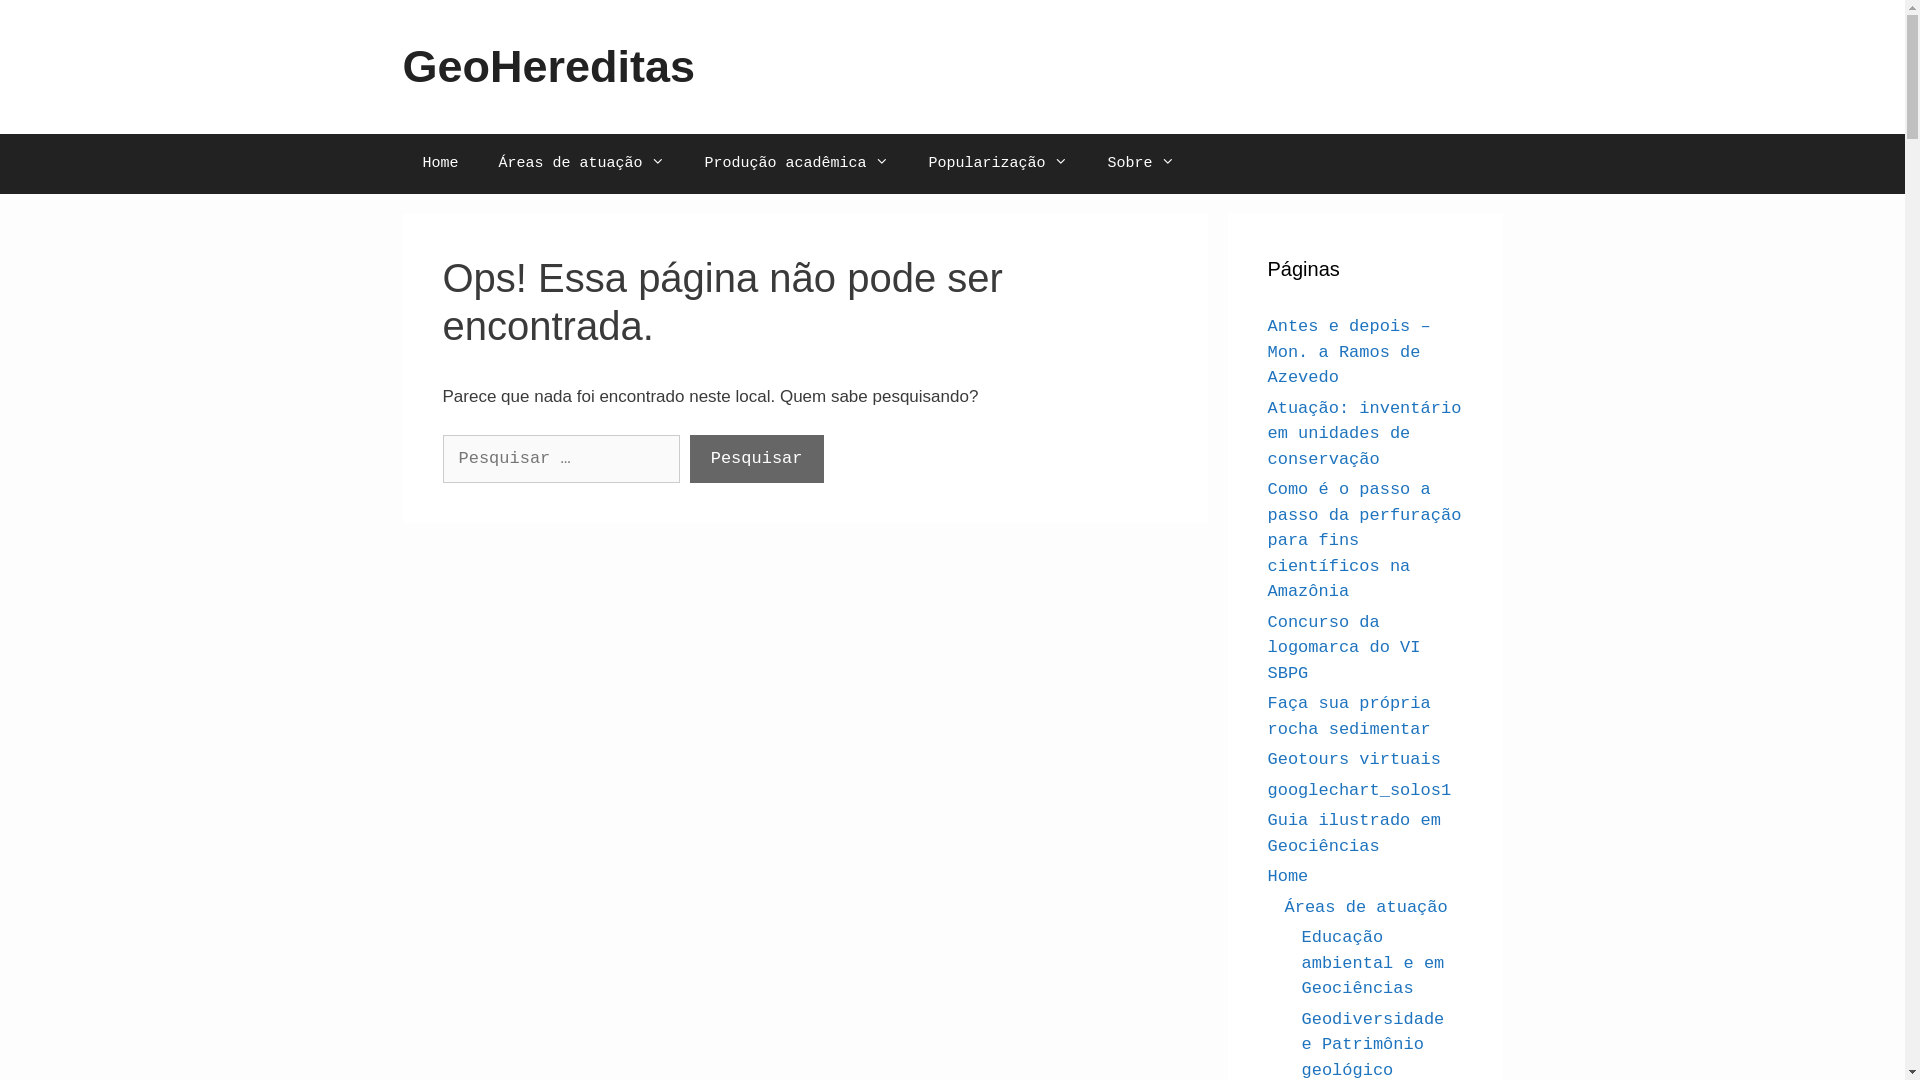  Describe the element at coordinates (757, 459) in the screenshot. I see `Pesquisar` at that location.